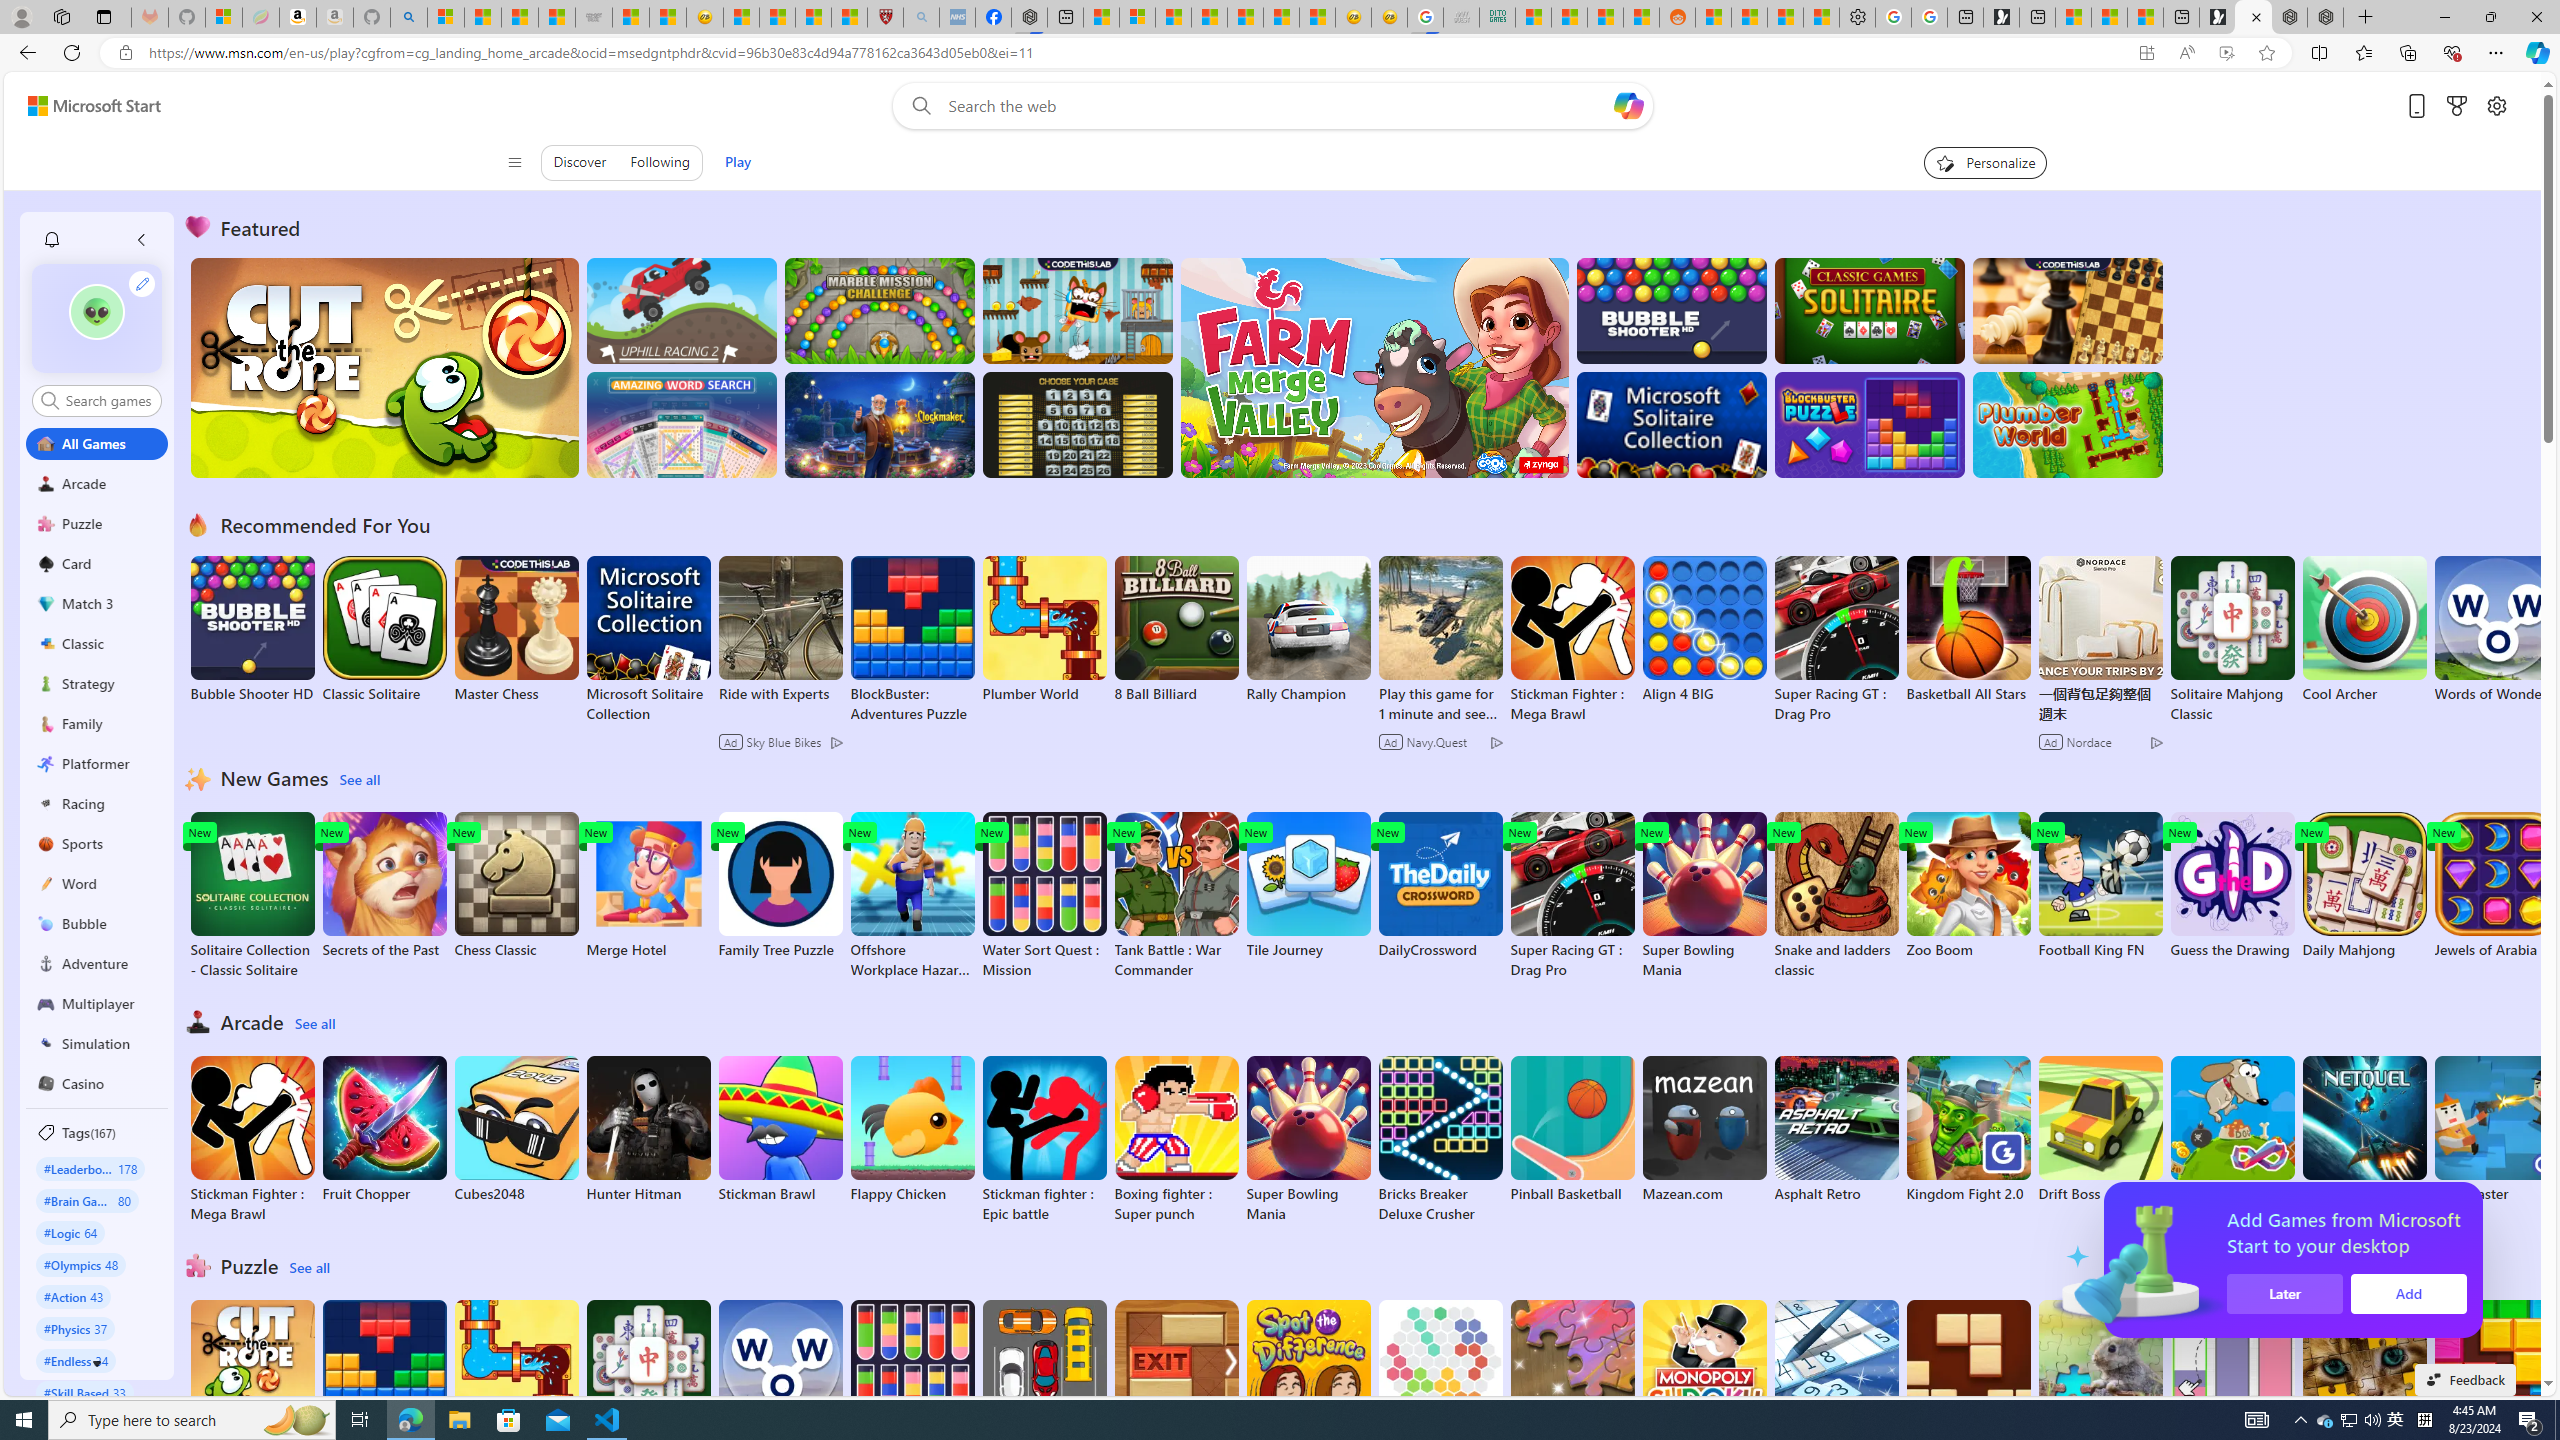 The image size is (2560, 1440). What do you see at coordinates (82, 106) in the screenshot?
I see `Skip to footer` at bounding box center [82, 106].